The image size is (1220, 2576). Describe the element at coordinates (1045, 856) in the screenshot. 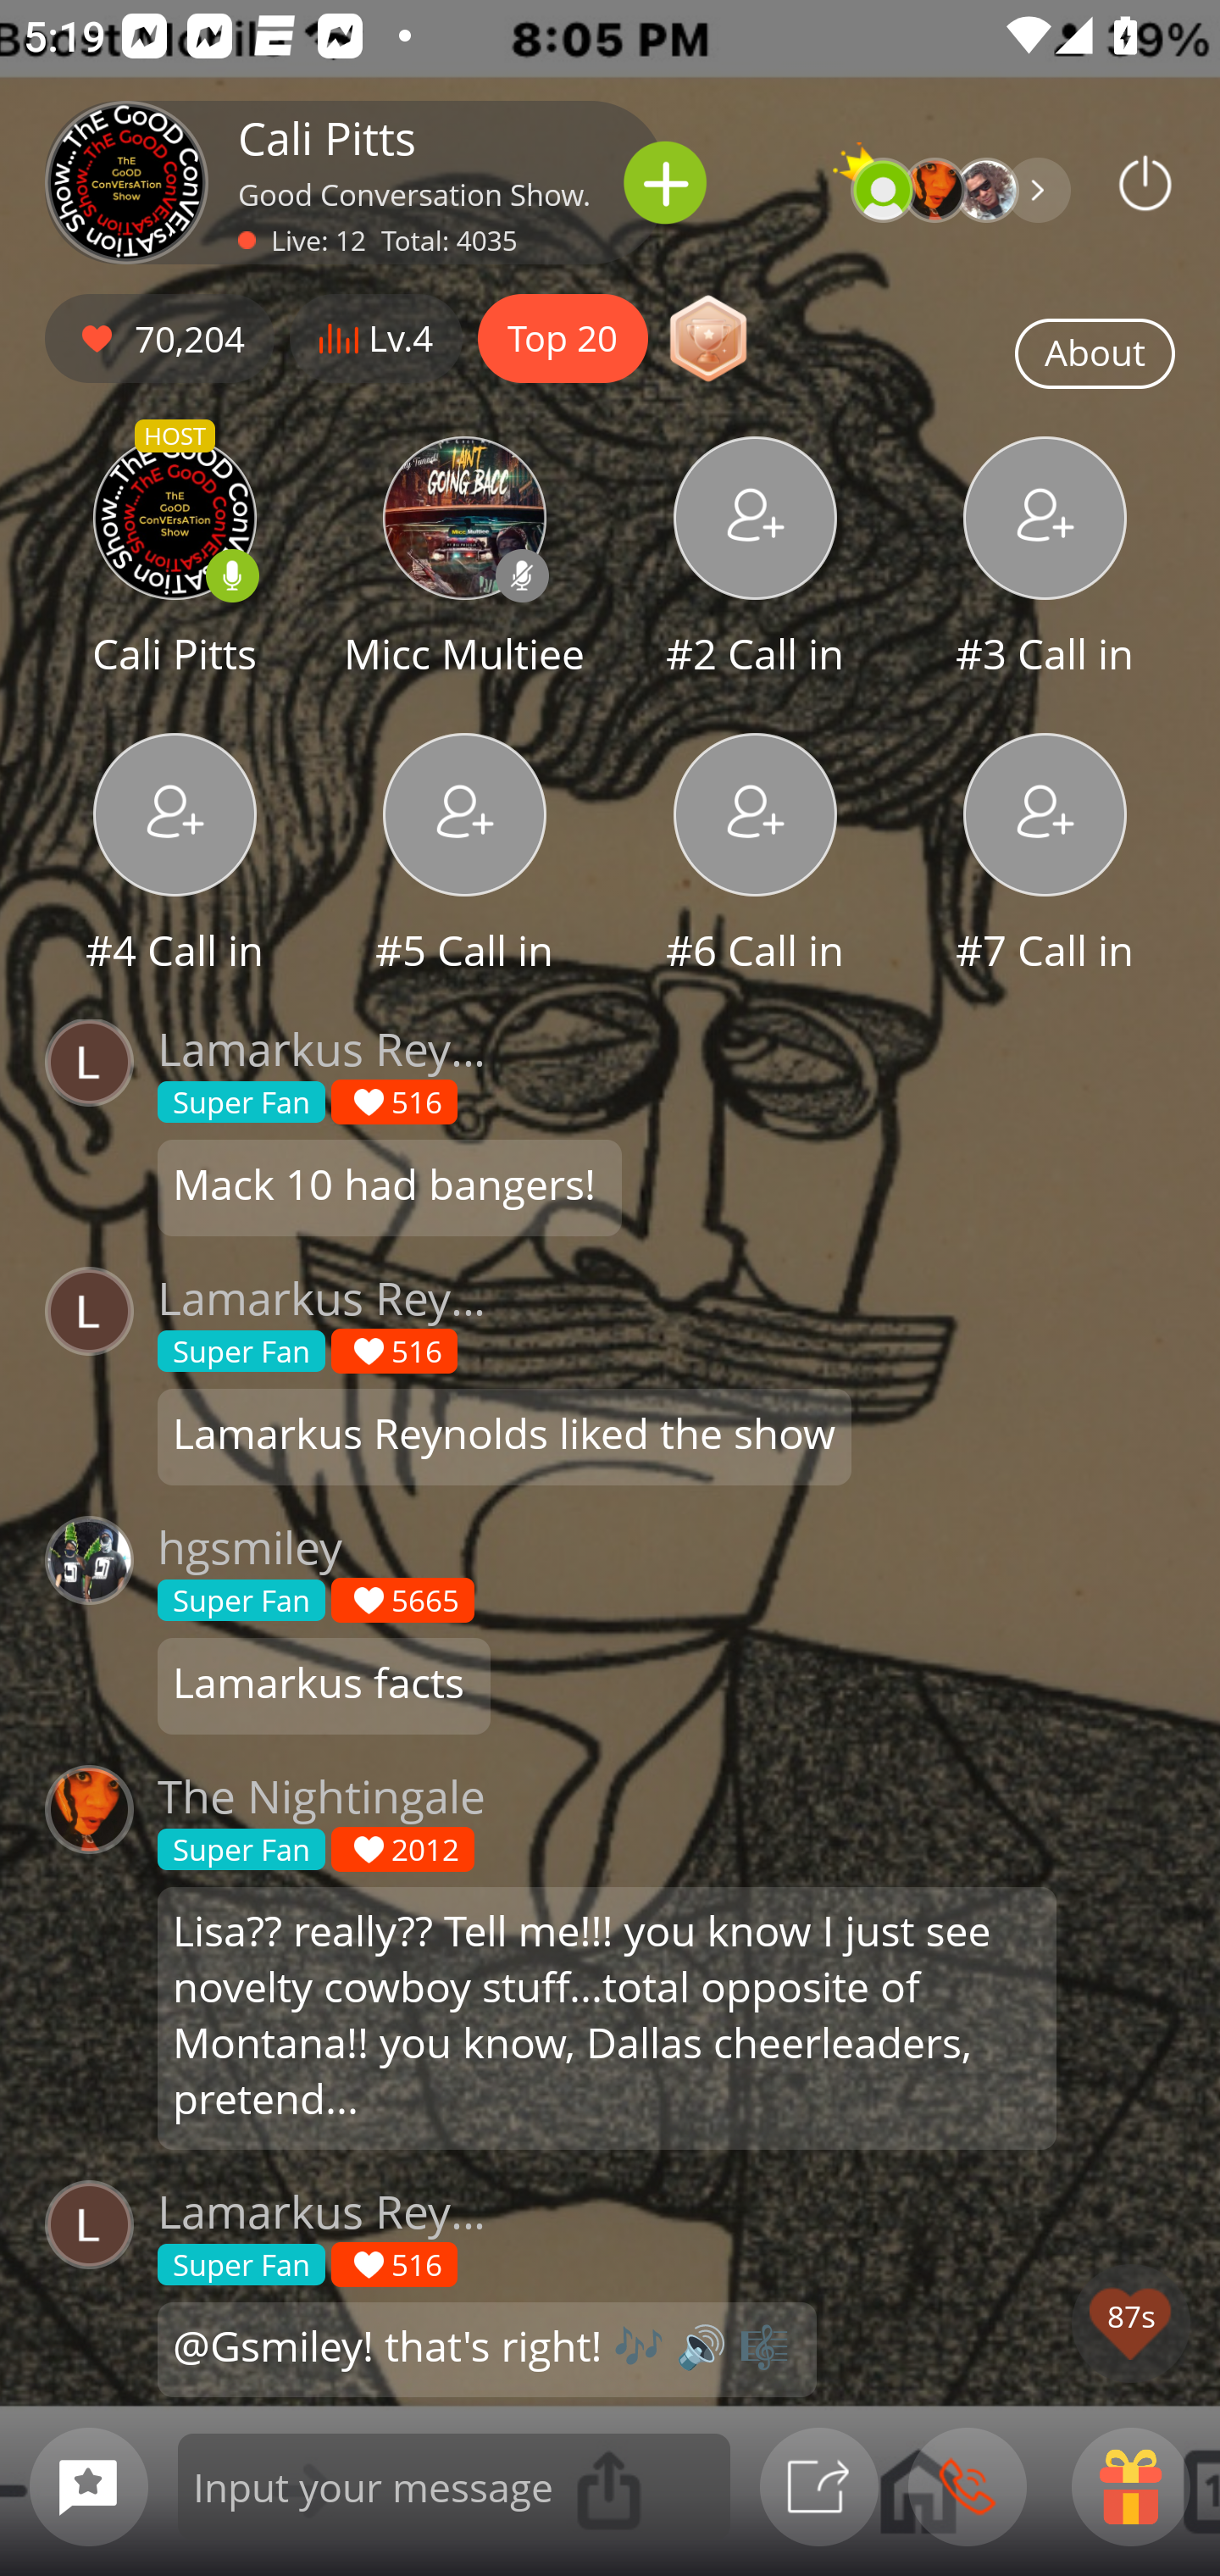

I see `#7 Call in` at that location.